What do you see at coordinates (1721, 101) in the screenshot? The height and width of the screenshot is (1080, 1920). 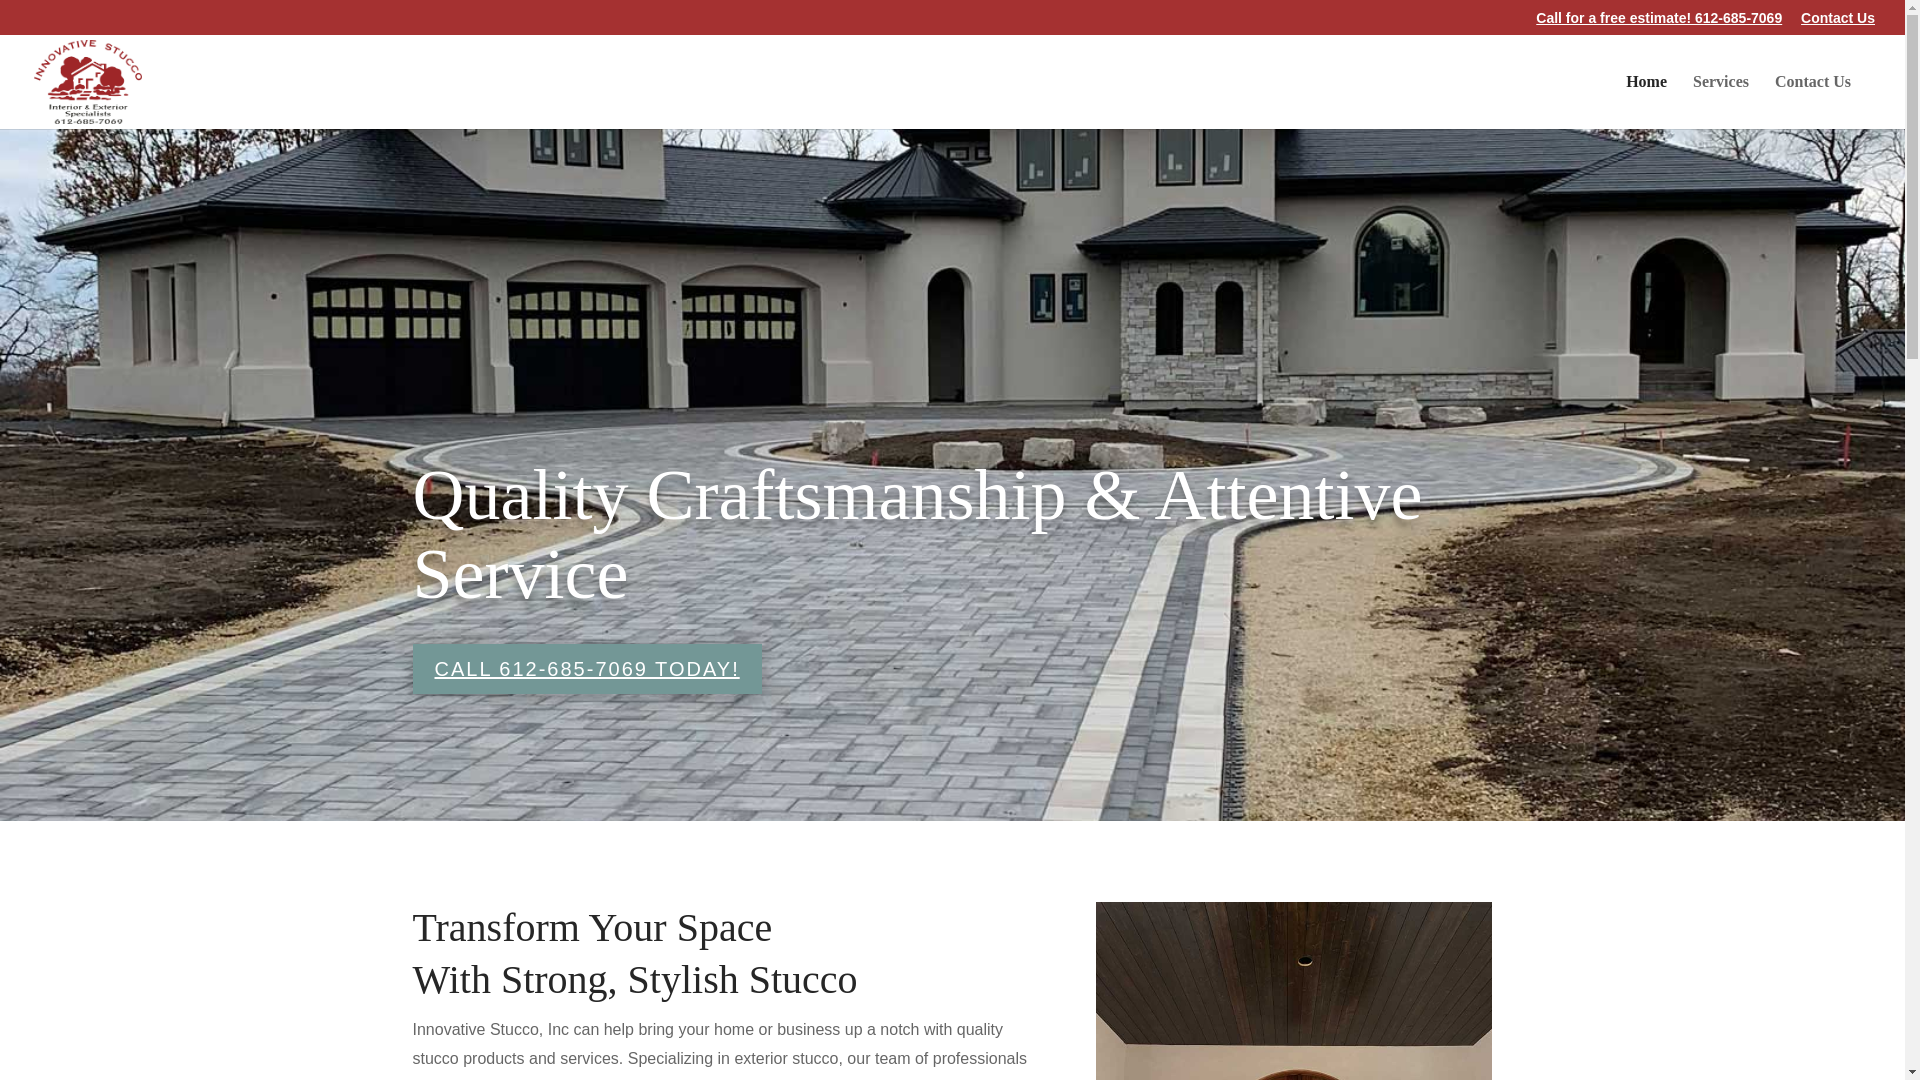 I see `Services` at bounding box center [1721, 101].